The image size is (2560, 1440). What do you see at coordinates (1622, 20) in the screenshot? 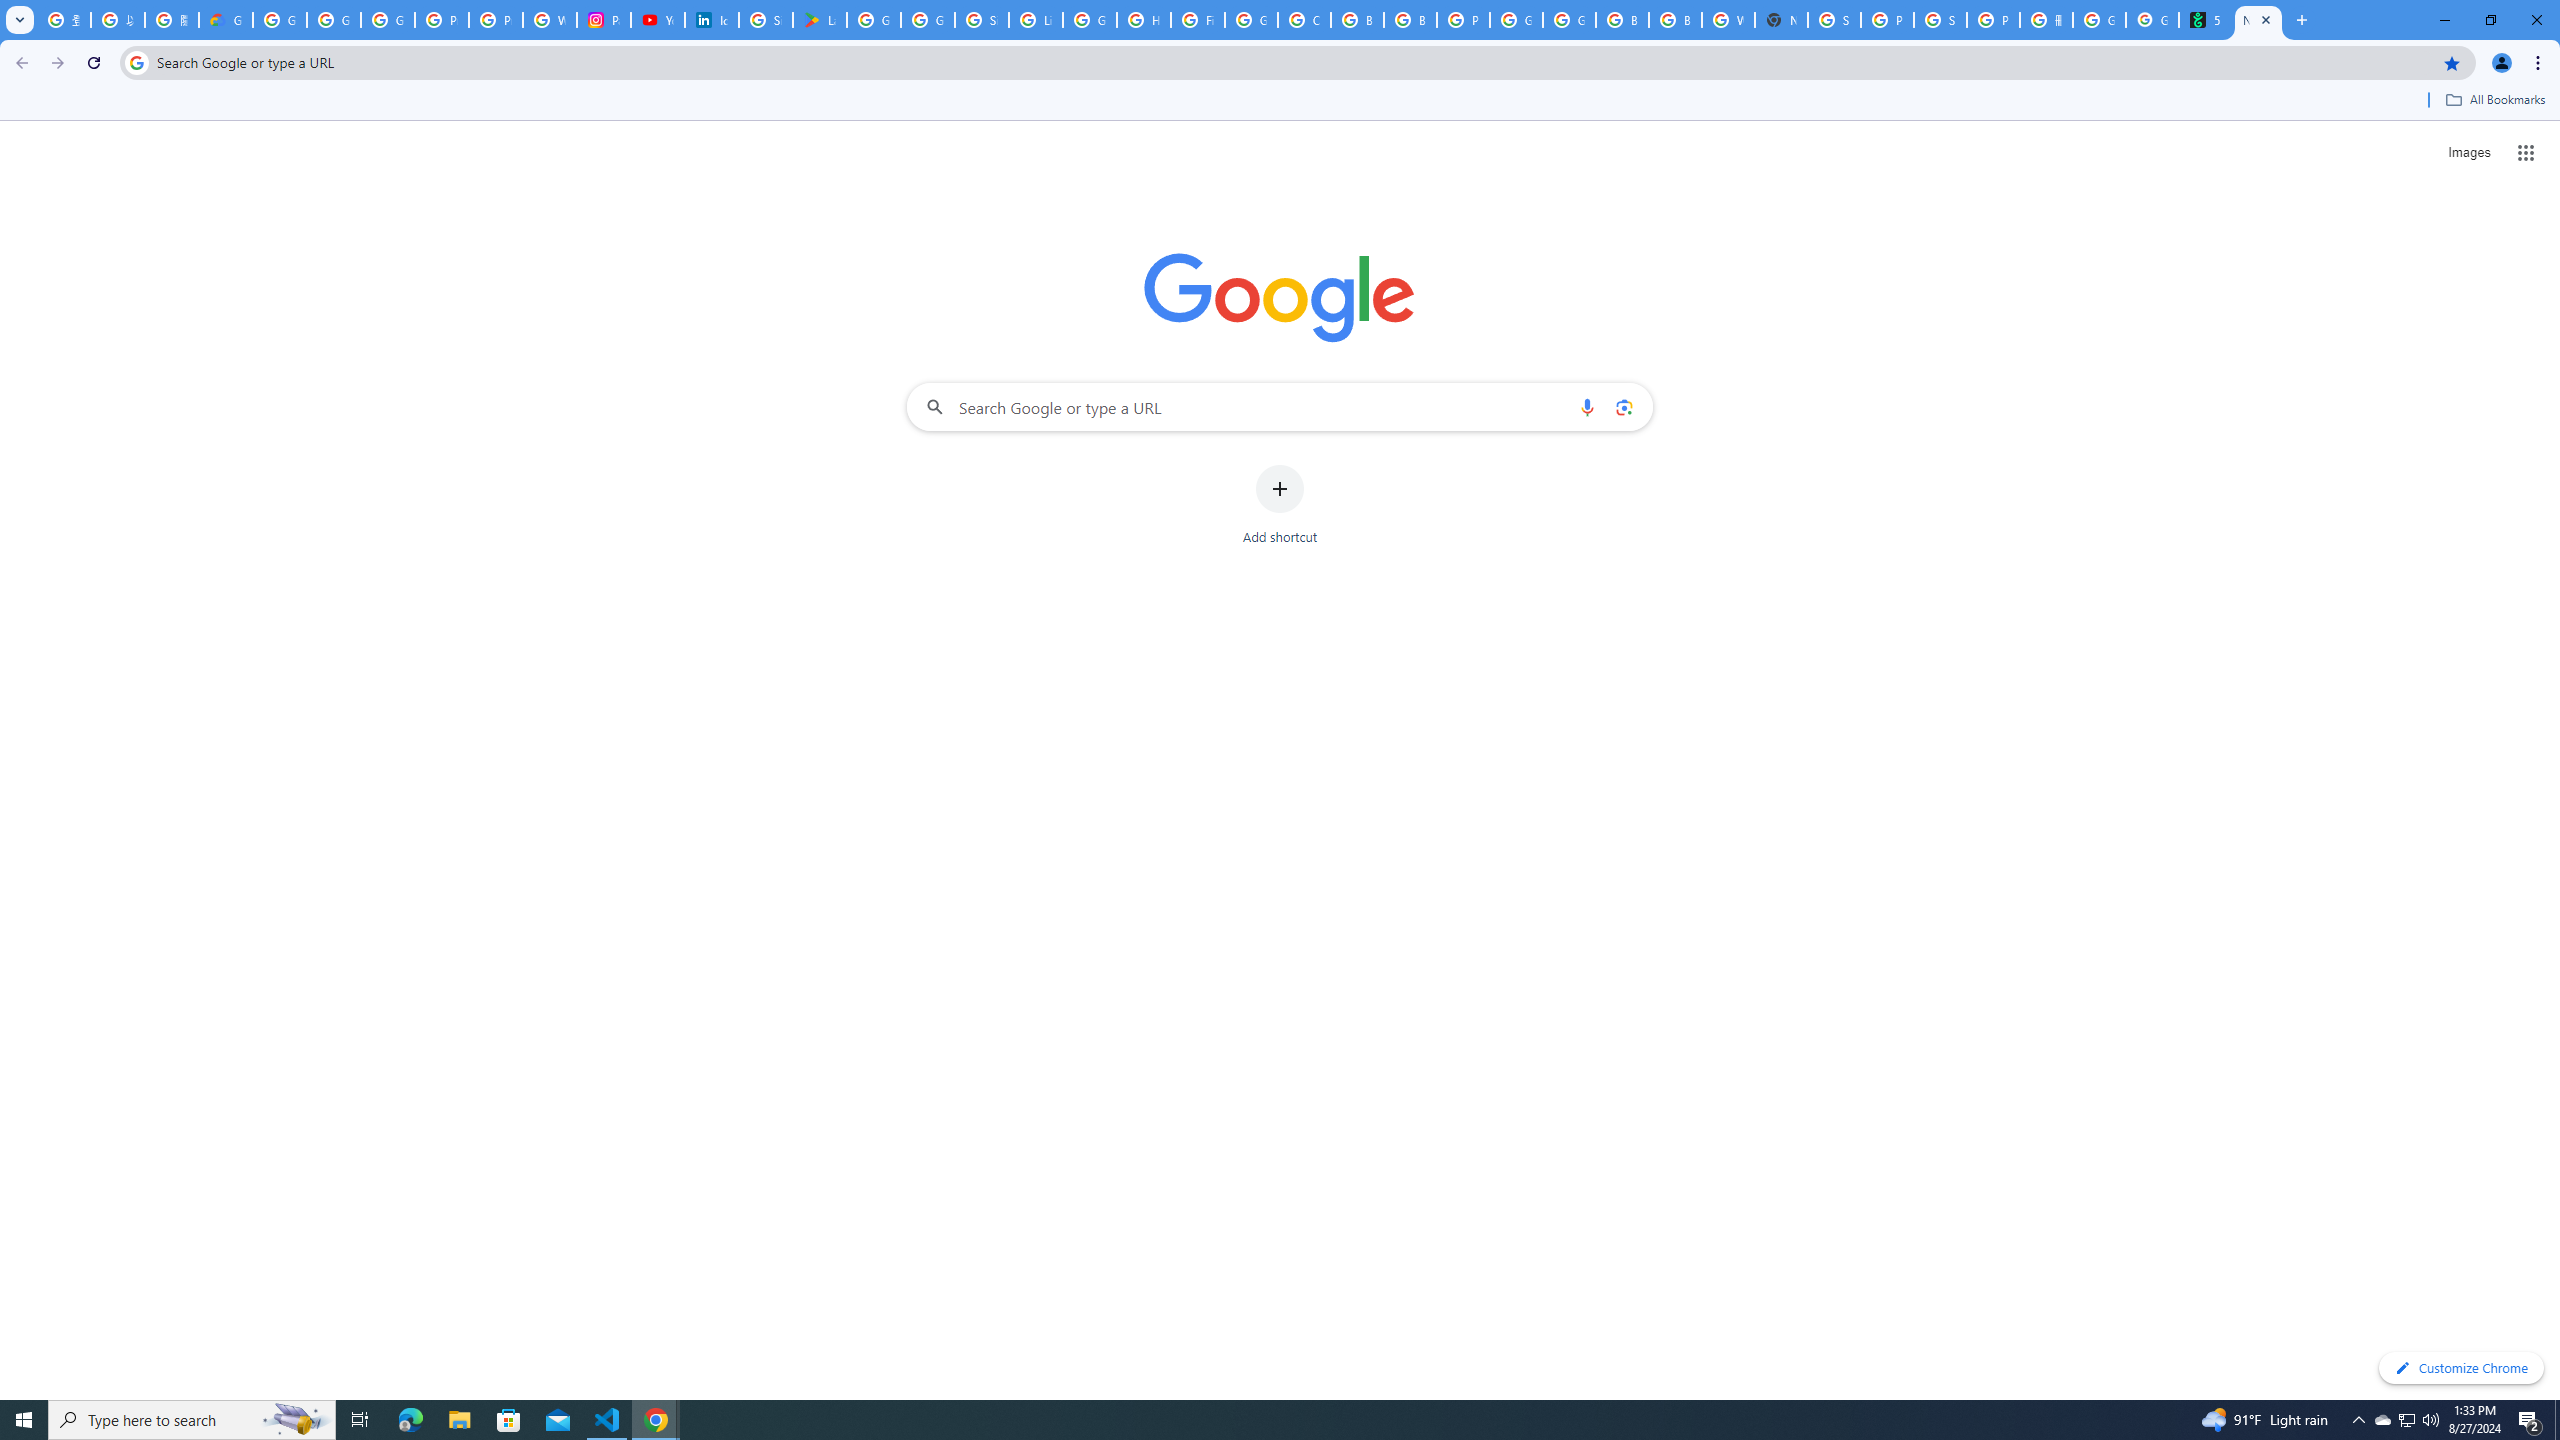
I see `Browse Chrome as a guest - Computer - Google Chrome Help` at bounding box center [1622, 20].